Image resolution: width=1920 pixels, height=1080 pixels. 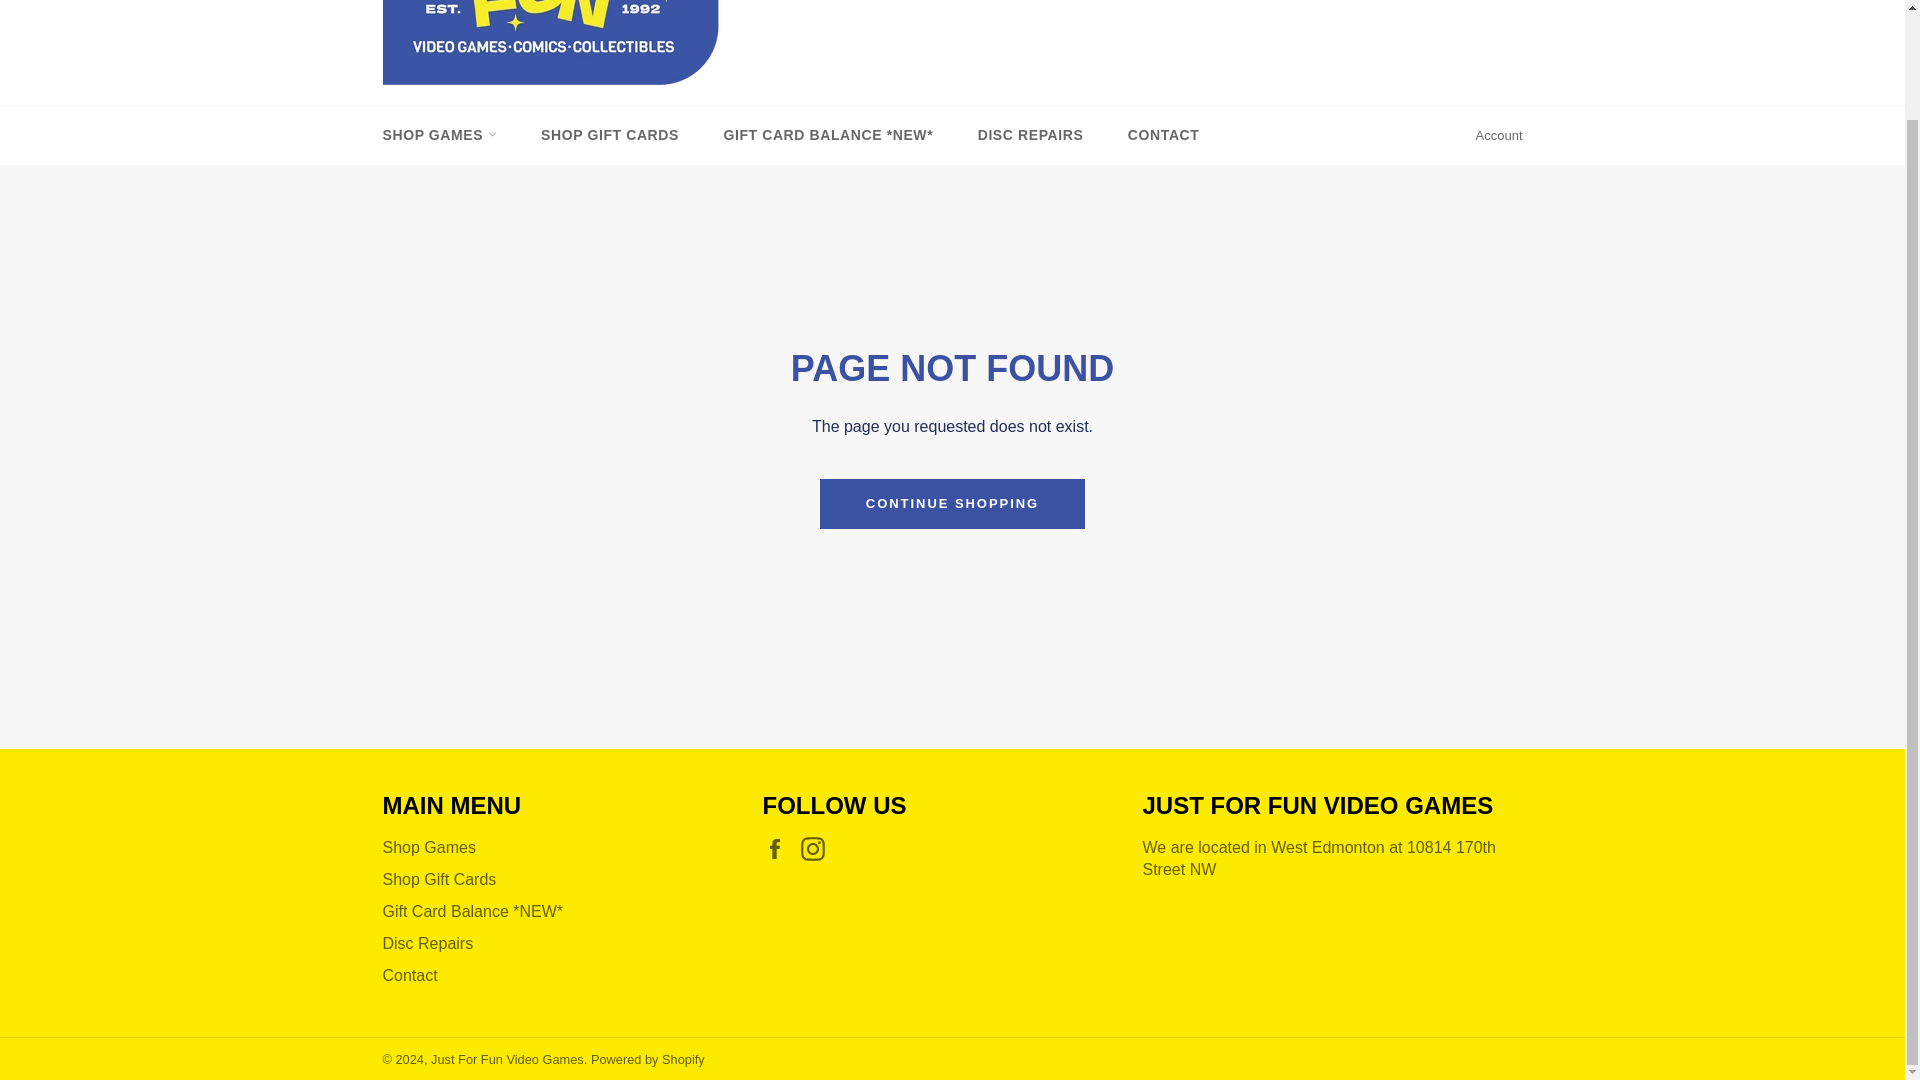 I want to click on SHOP GAMES, so click(x=439, y=135).